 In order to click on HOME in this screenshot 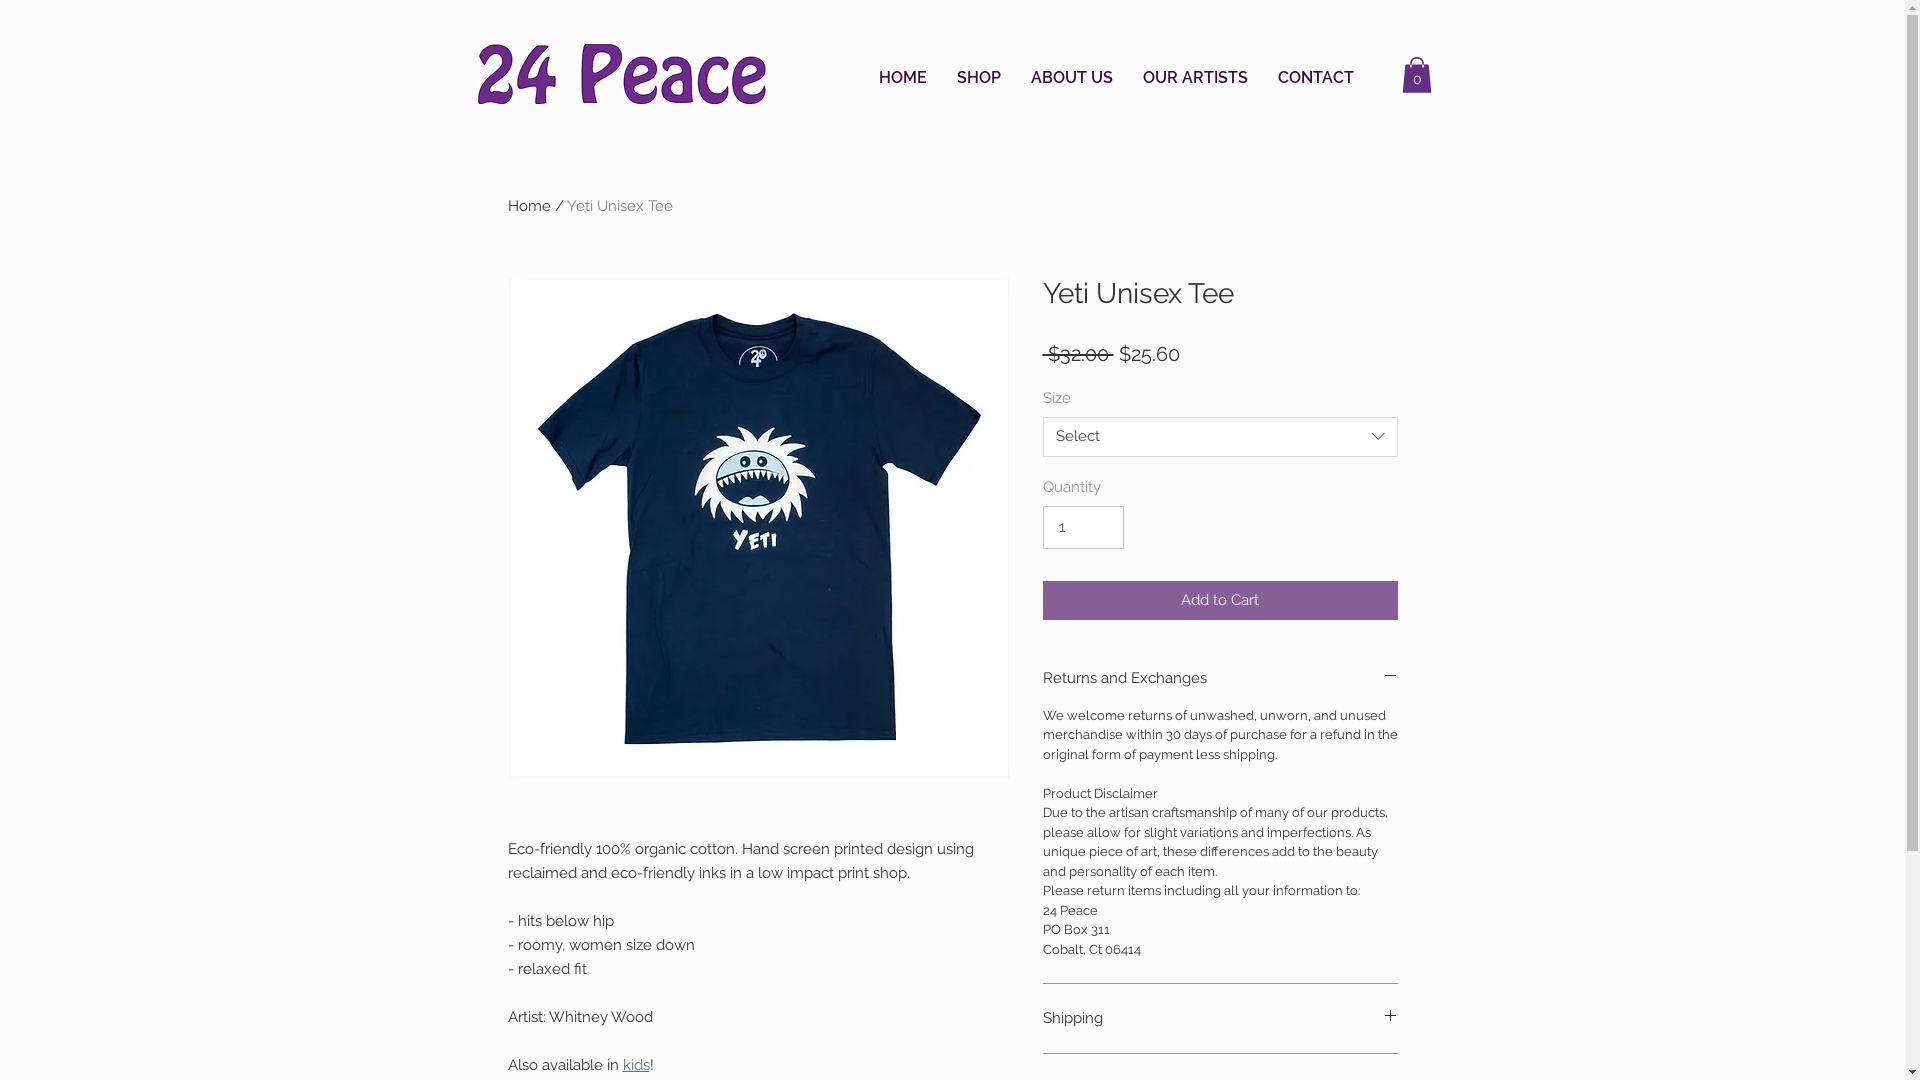, I will do `click(903, 78)`.